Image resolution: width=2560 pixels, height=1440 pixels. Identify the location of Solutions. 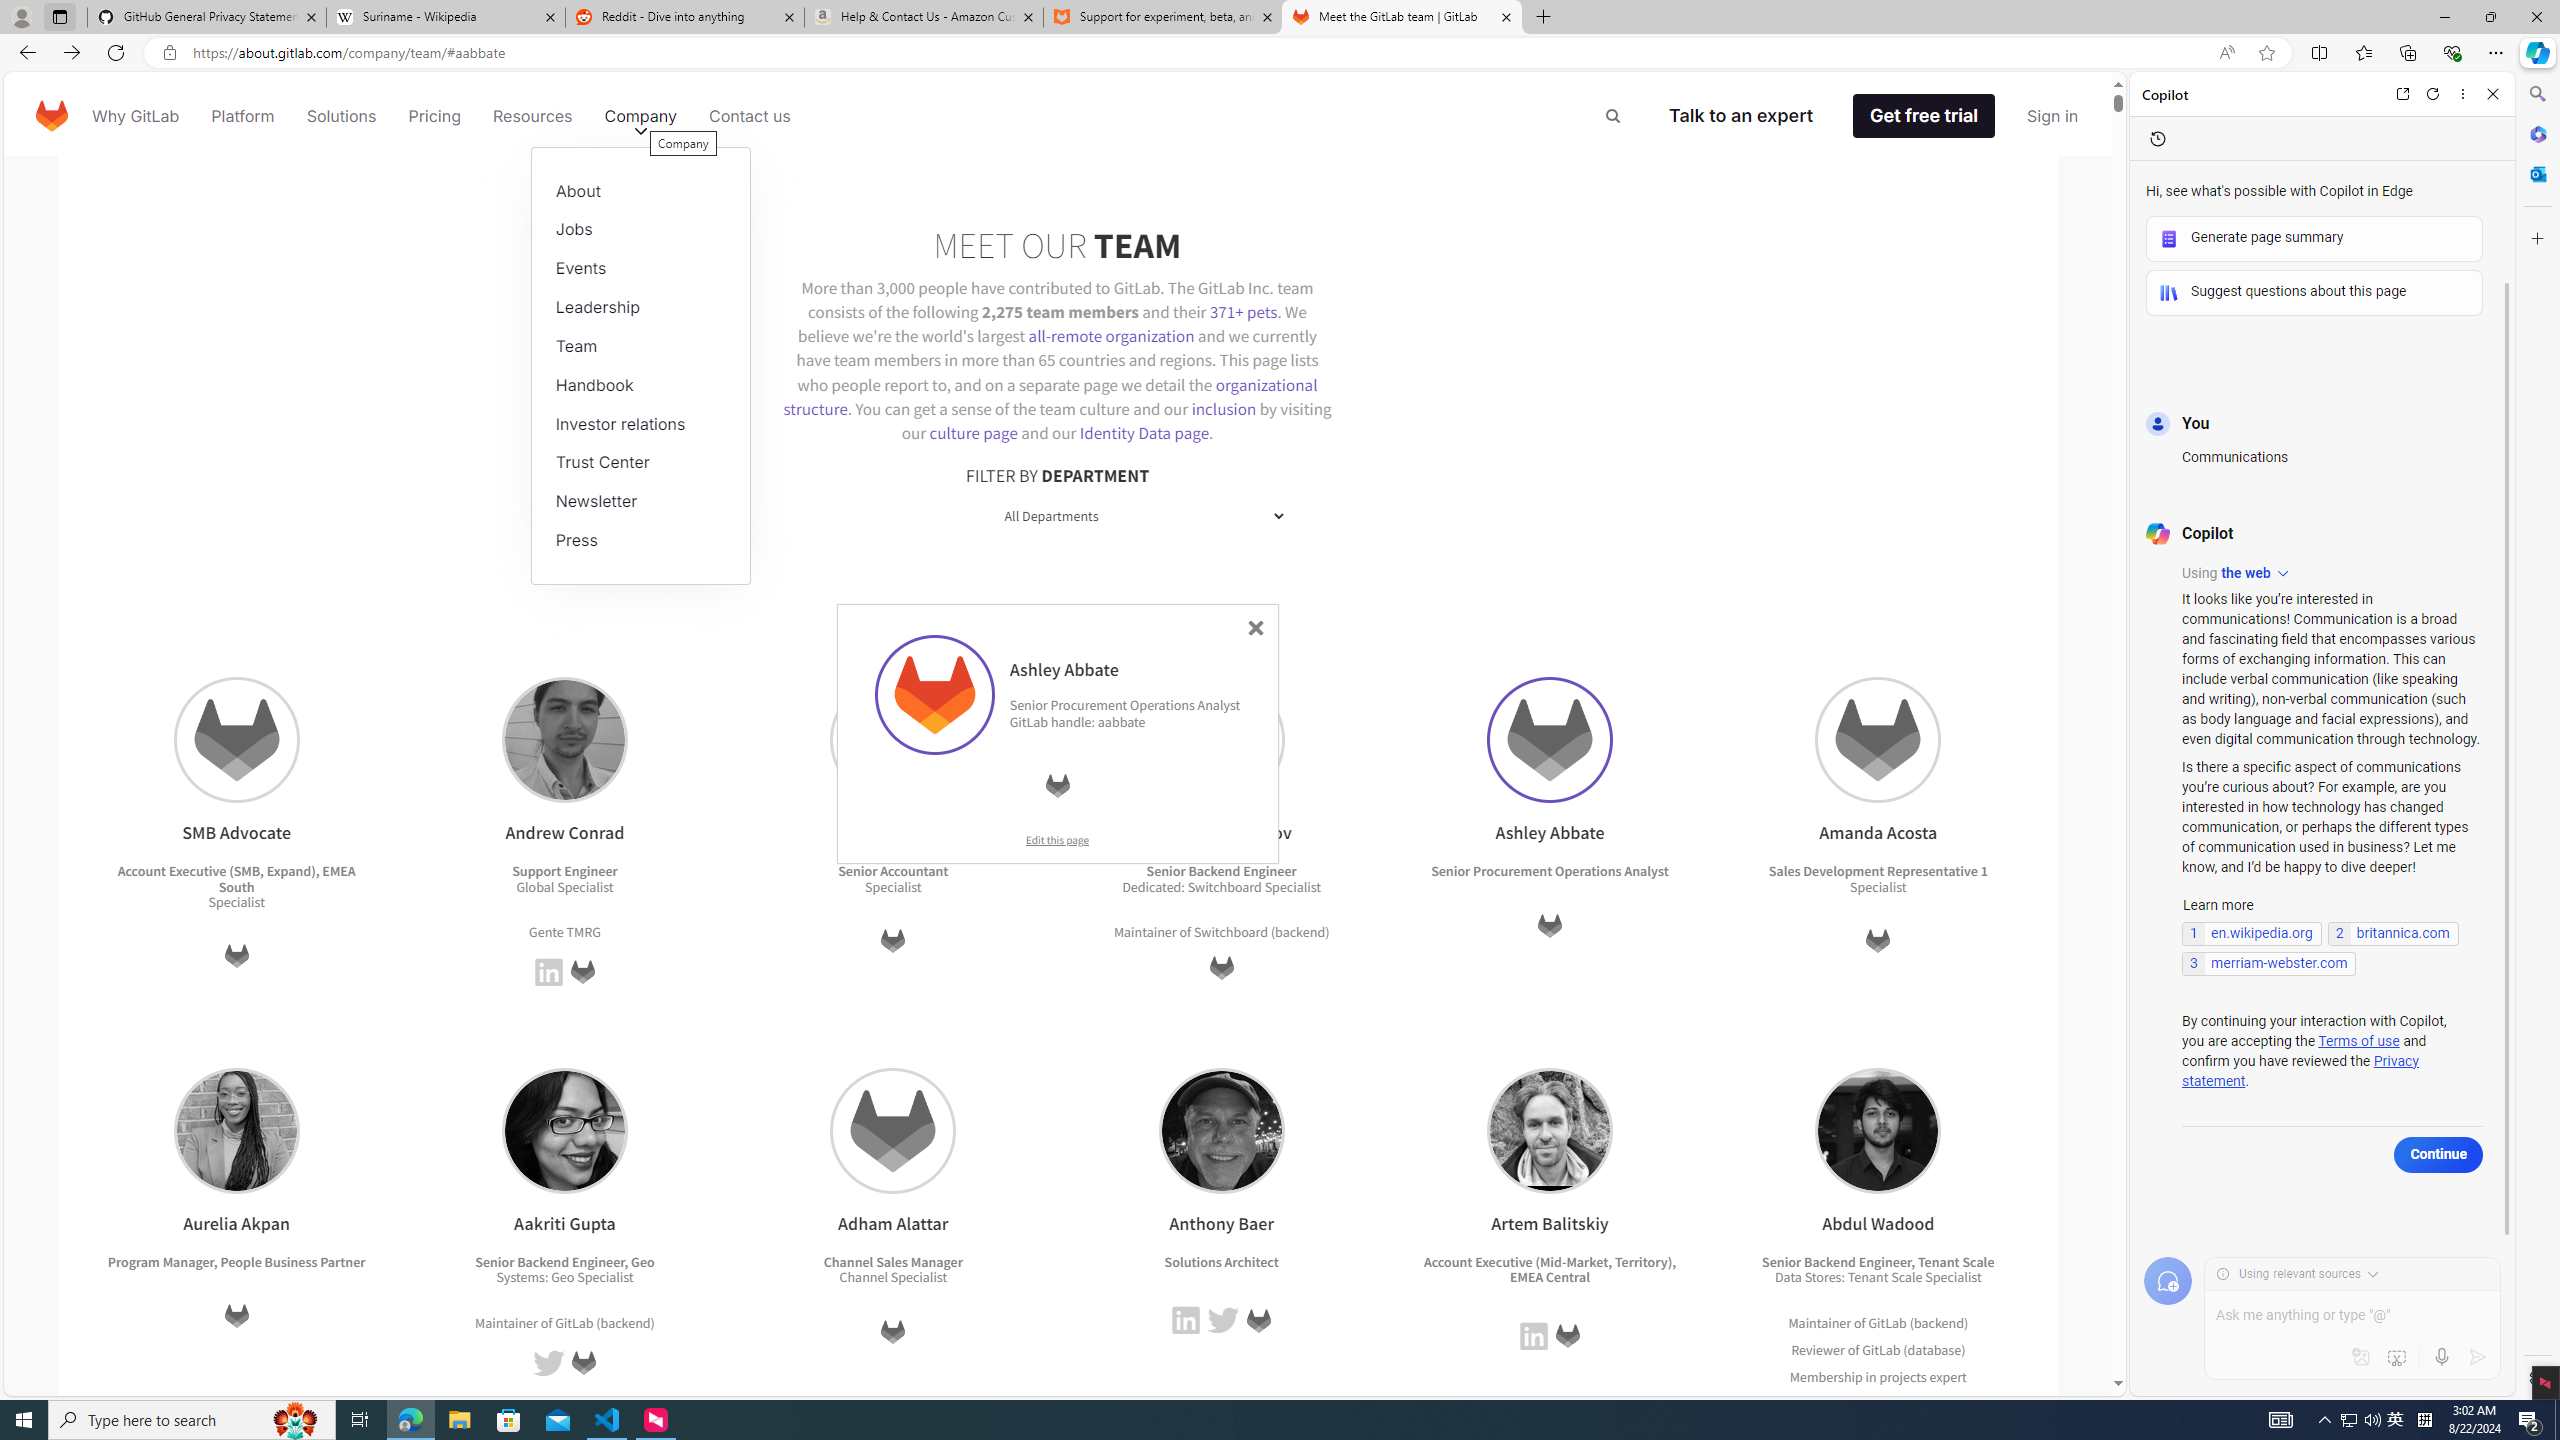
(340, 116).